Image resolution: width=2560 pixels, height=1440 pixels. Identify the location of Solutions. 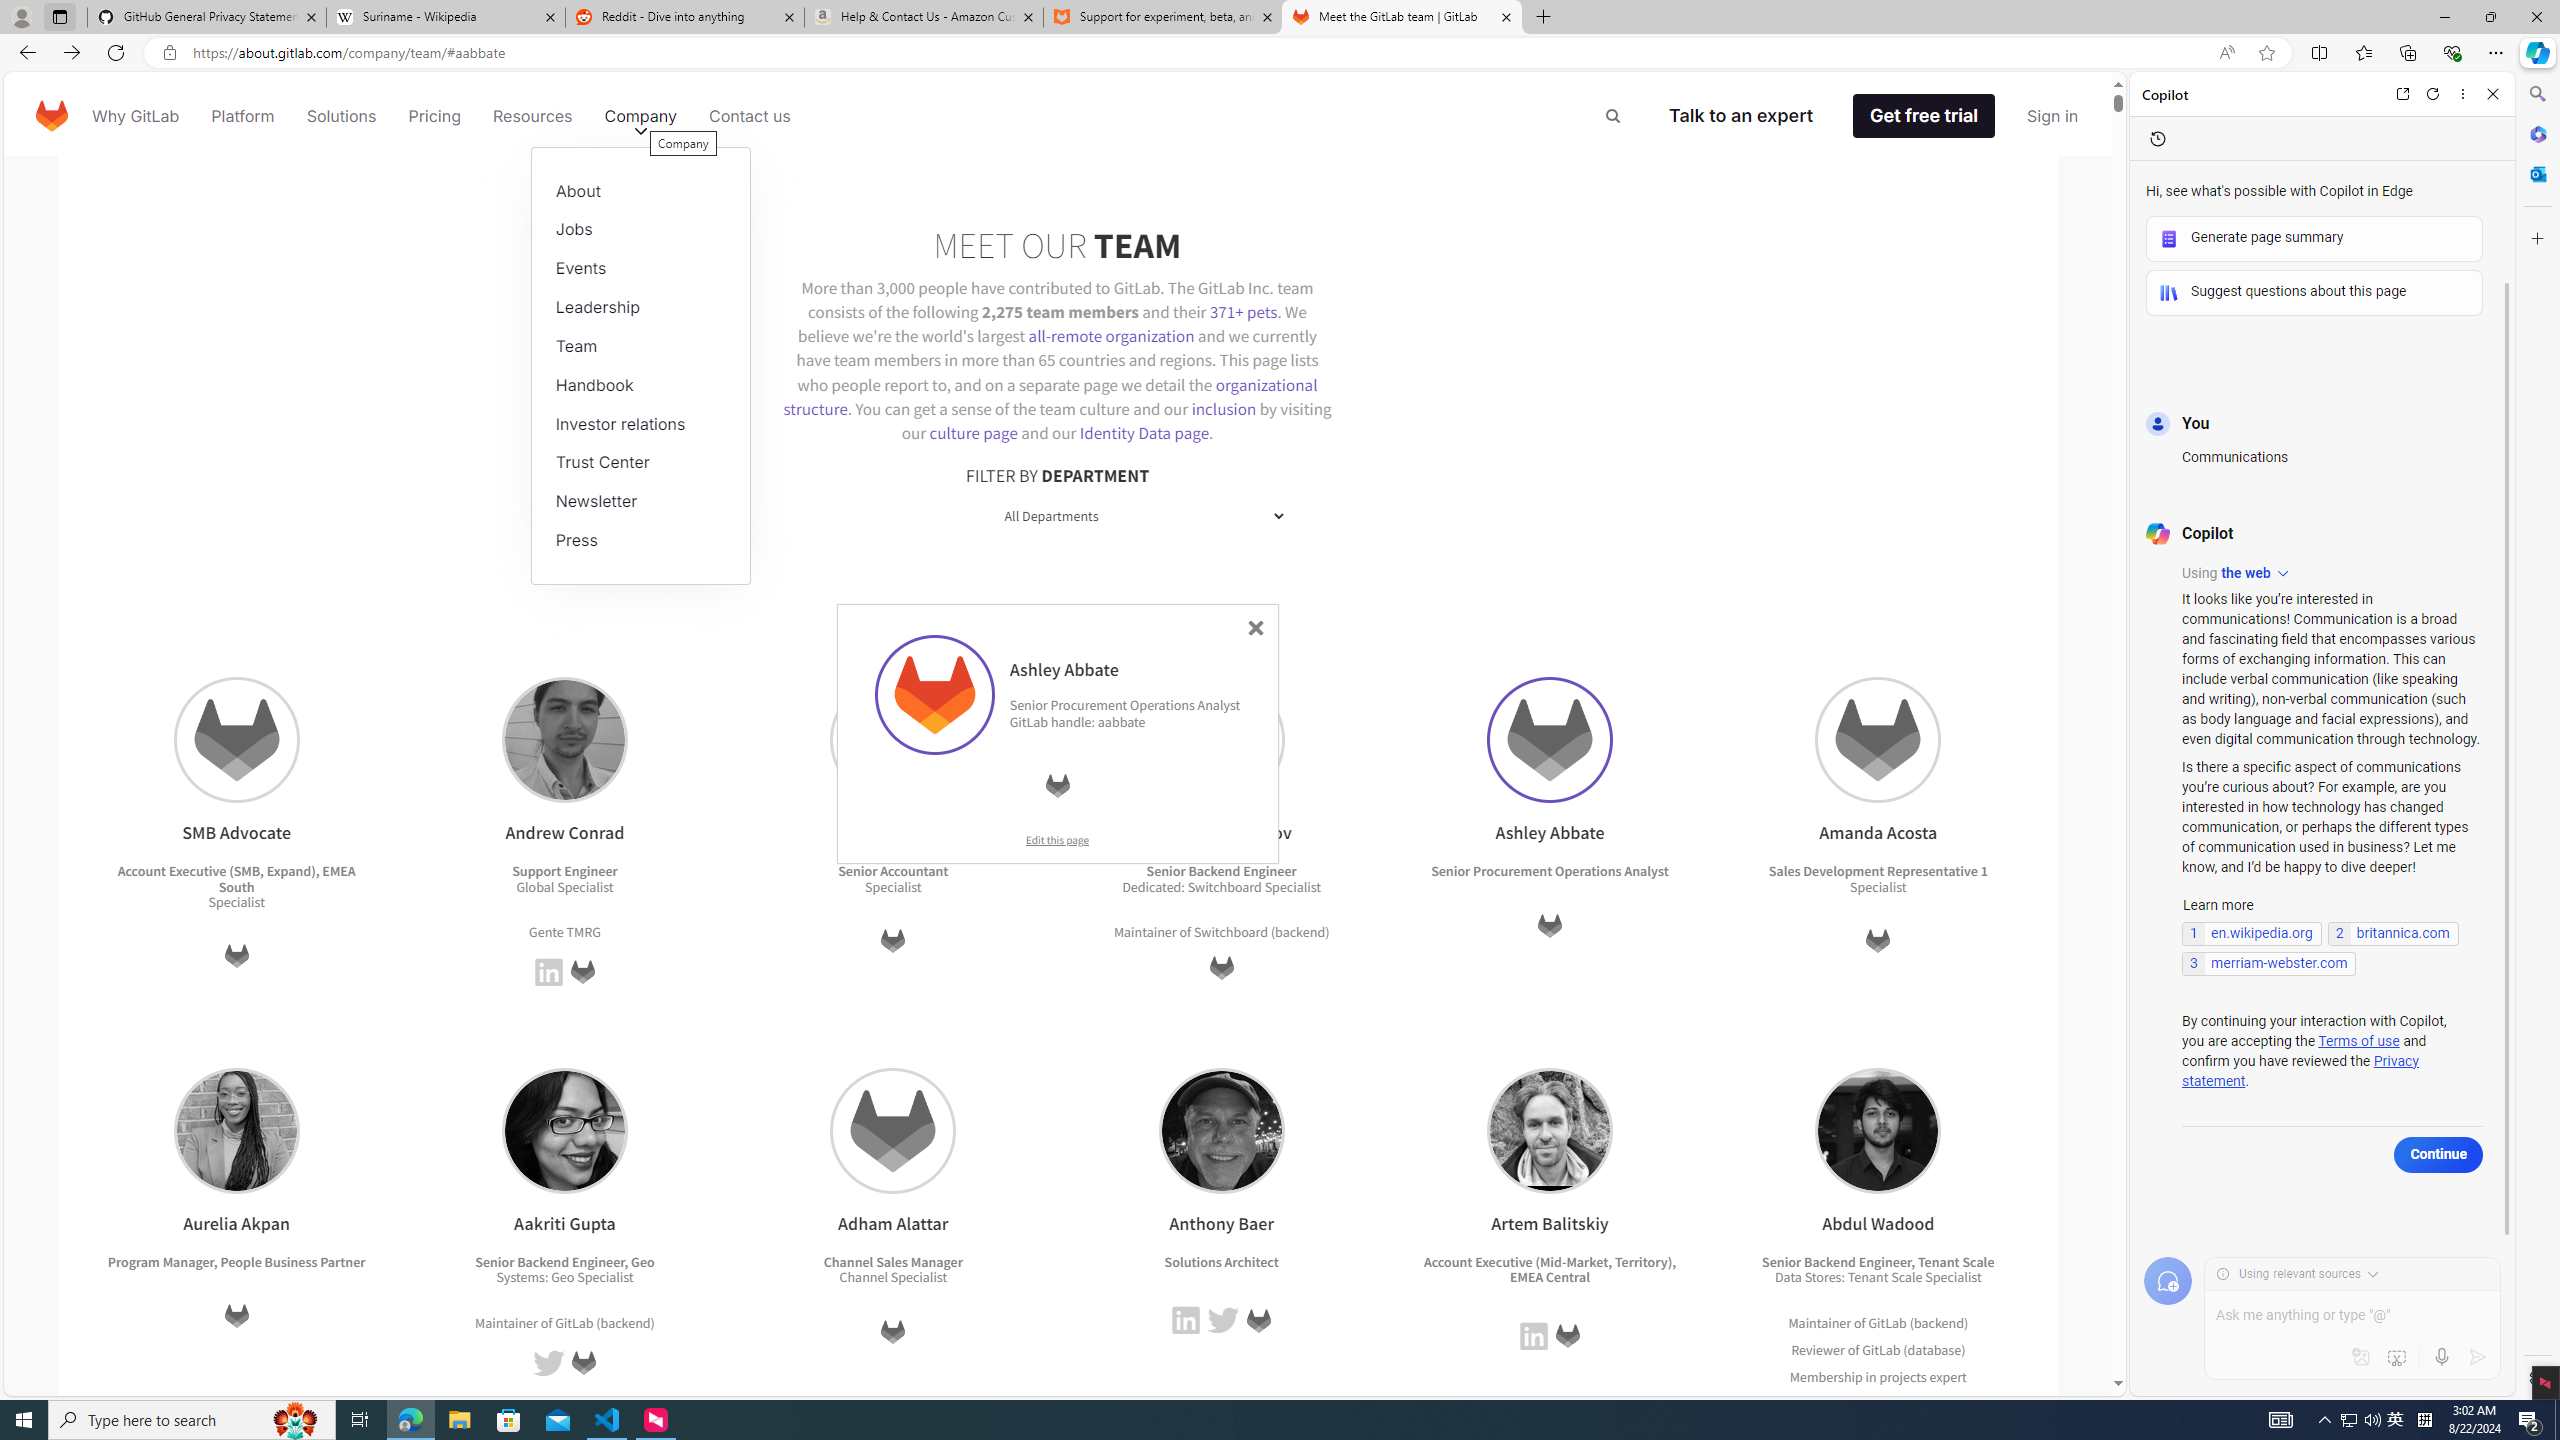
(340, 116).